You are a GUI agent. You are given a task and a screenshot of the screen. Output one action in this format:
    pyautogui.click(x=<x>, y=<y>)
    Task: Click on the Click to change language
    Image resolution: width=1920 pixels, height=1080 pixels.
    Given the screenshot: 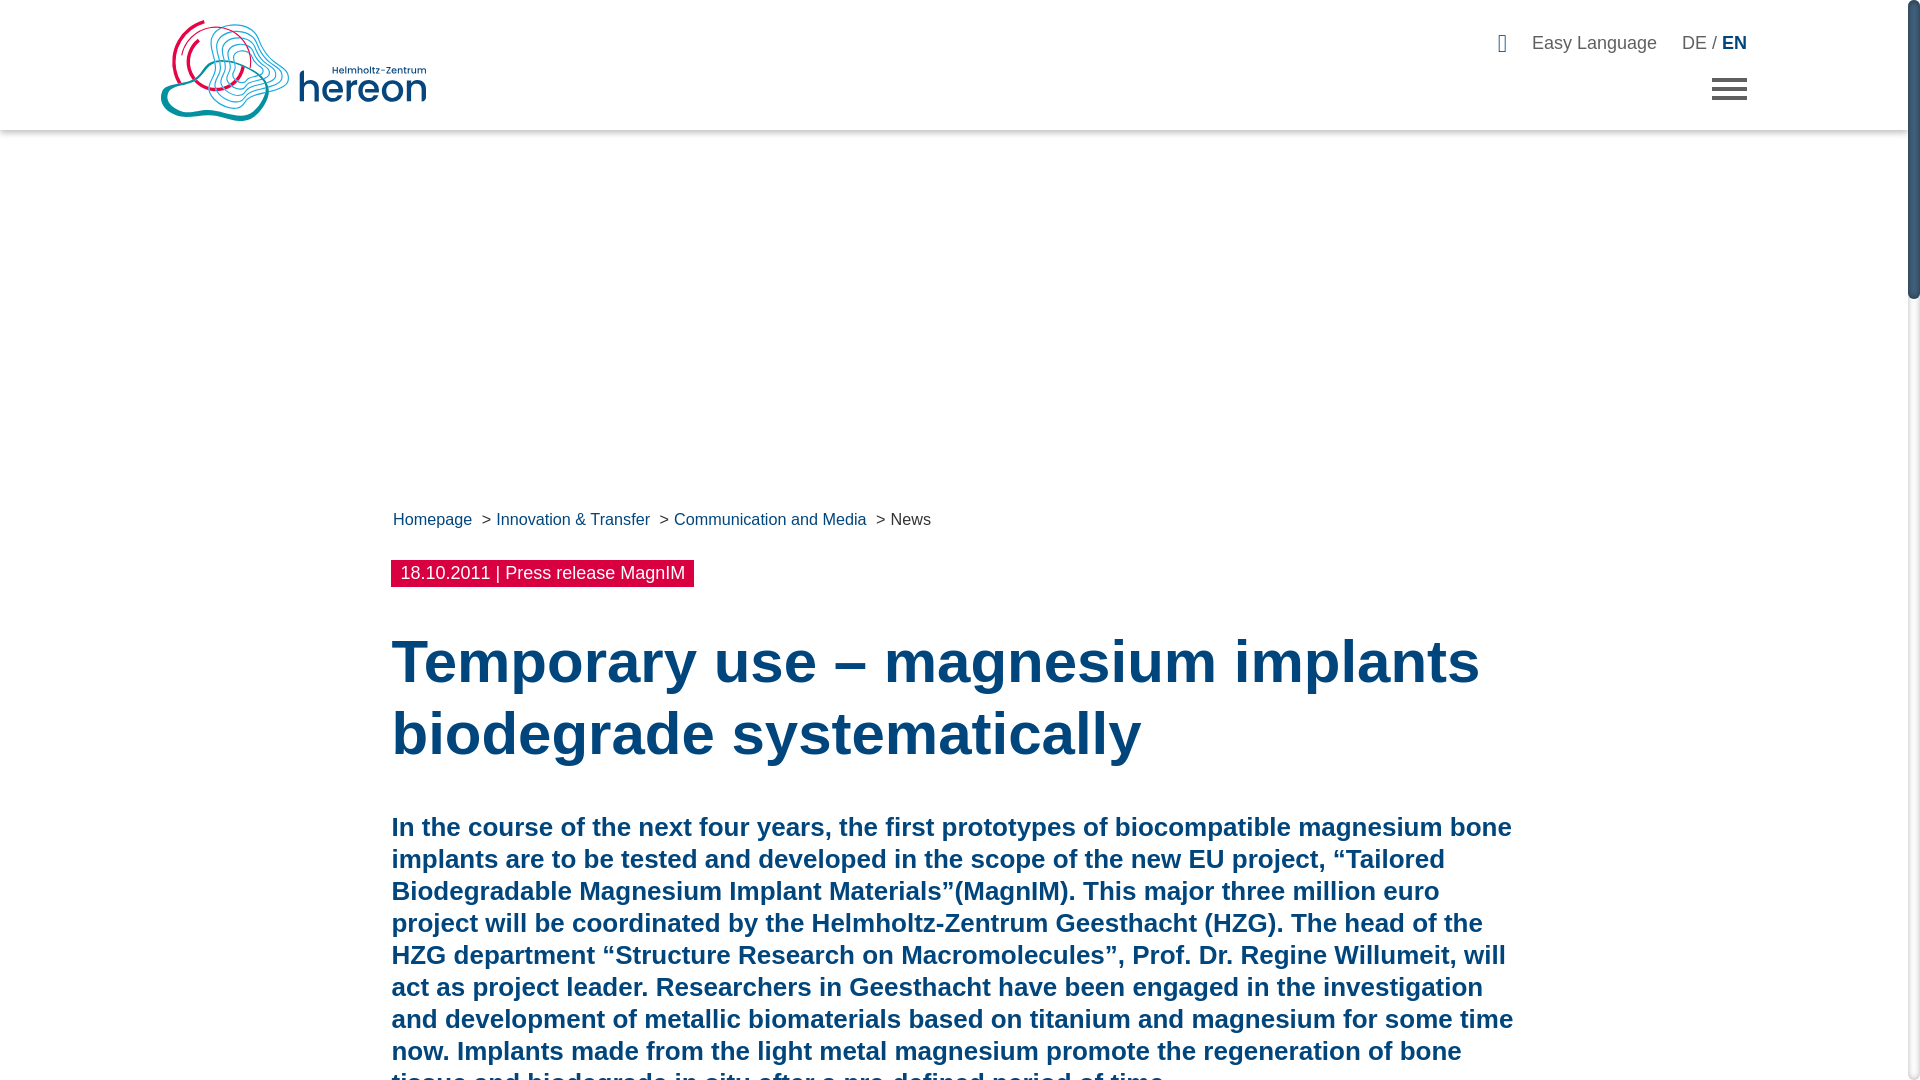 What is the action you would take?
    pyautogui.click(x=1714, y=42)
    